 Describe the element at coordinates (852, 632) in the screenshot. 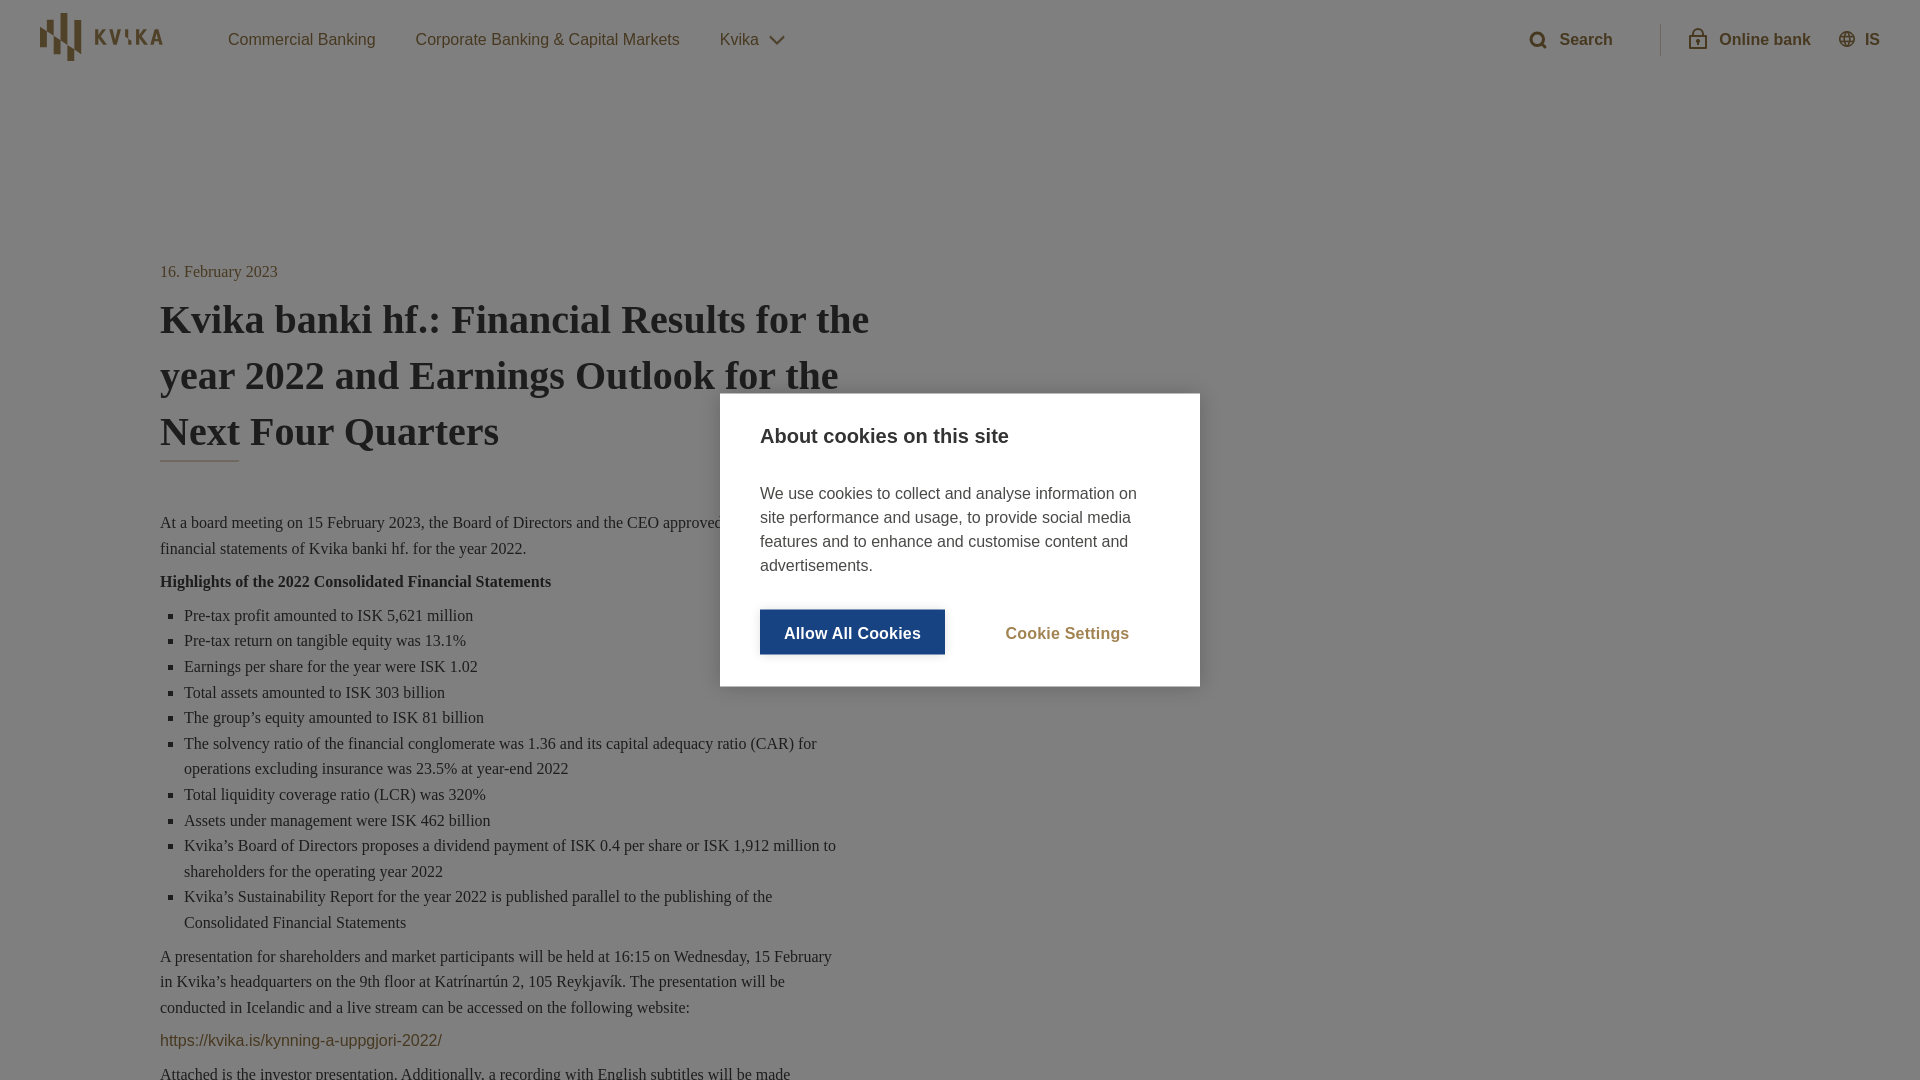

I see `Allow All Cookies` at that location.